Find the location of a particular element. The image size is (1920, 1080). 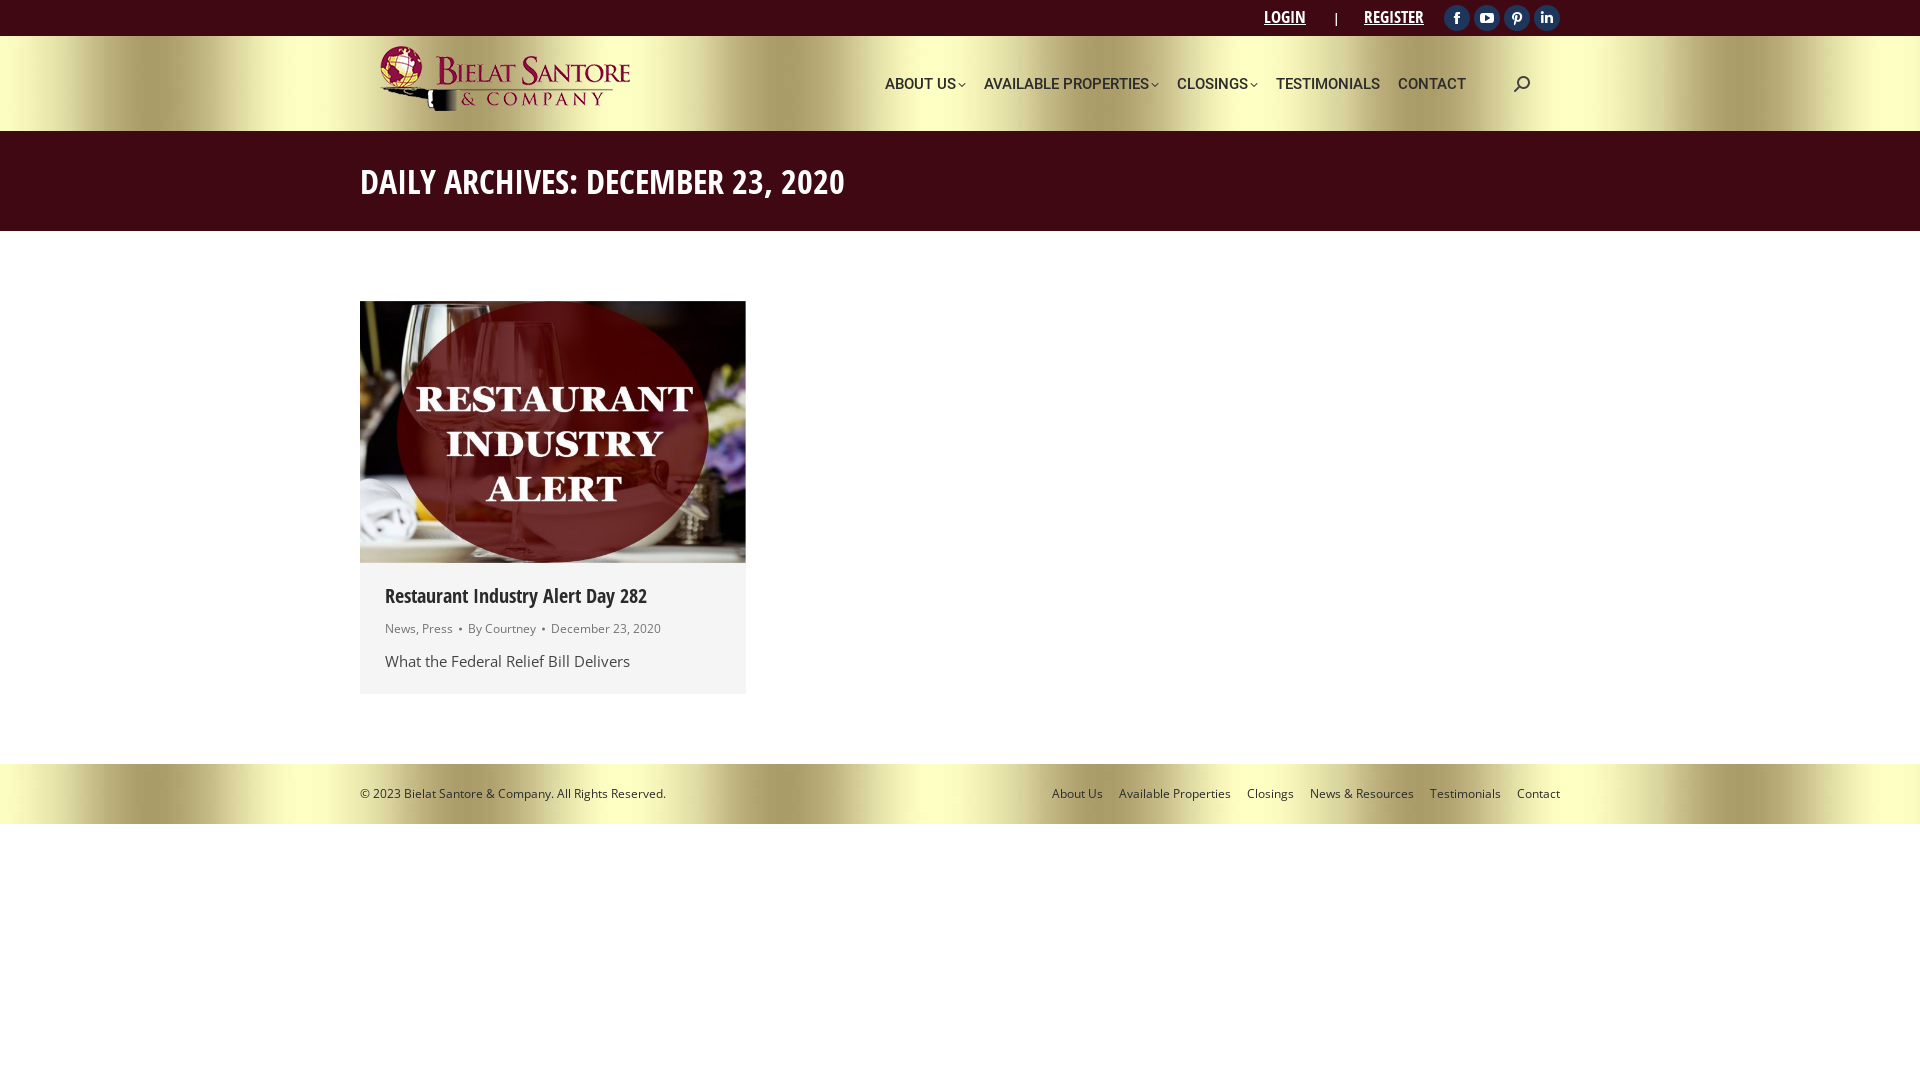

Linkedin page opens in new window is located at coordinates (1547, 18).